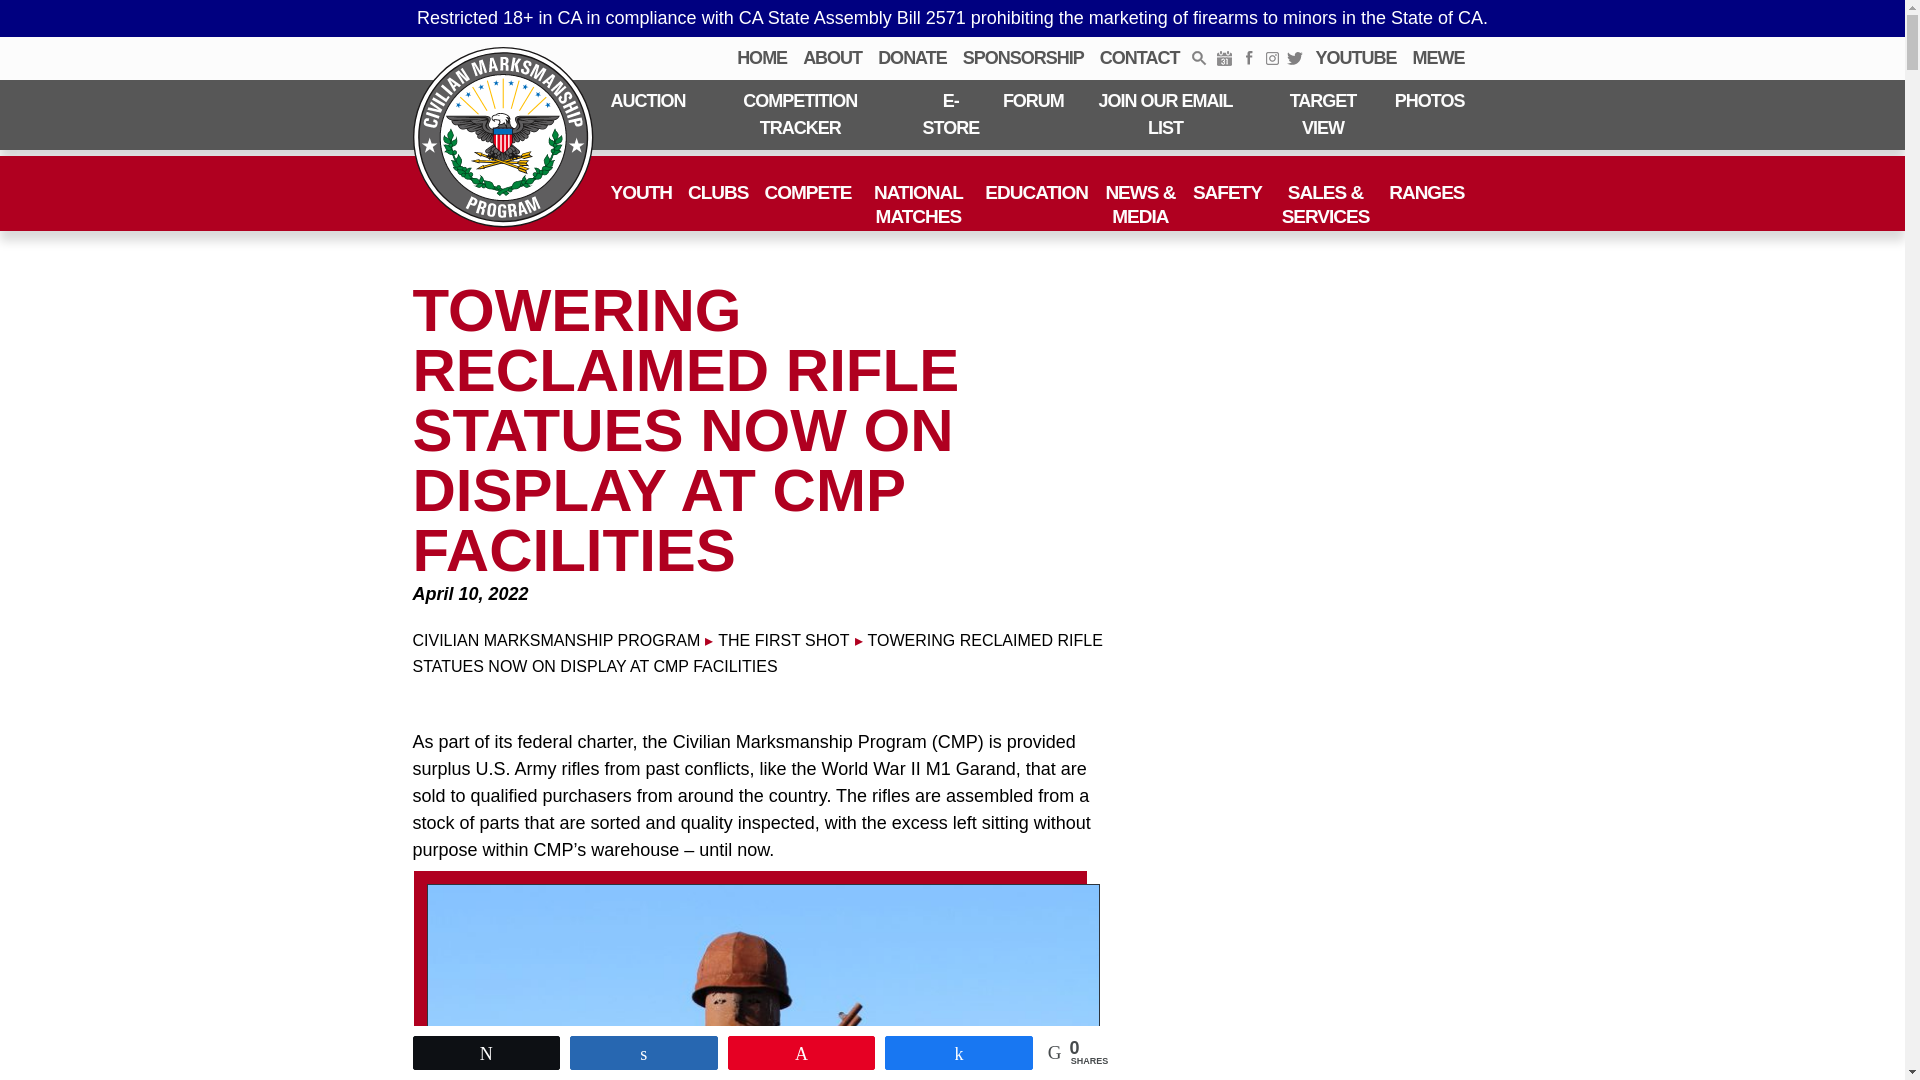  What do you see at coordinates (950, 114) in the screenshot?
I see `E-STORE` at bounding box center [950, 114].